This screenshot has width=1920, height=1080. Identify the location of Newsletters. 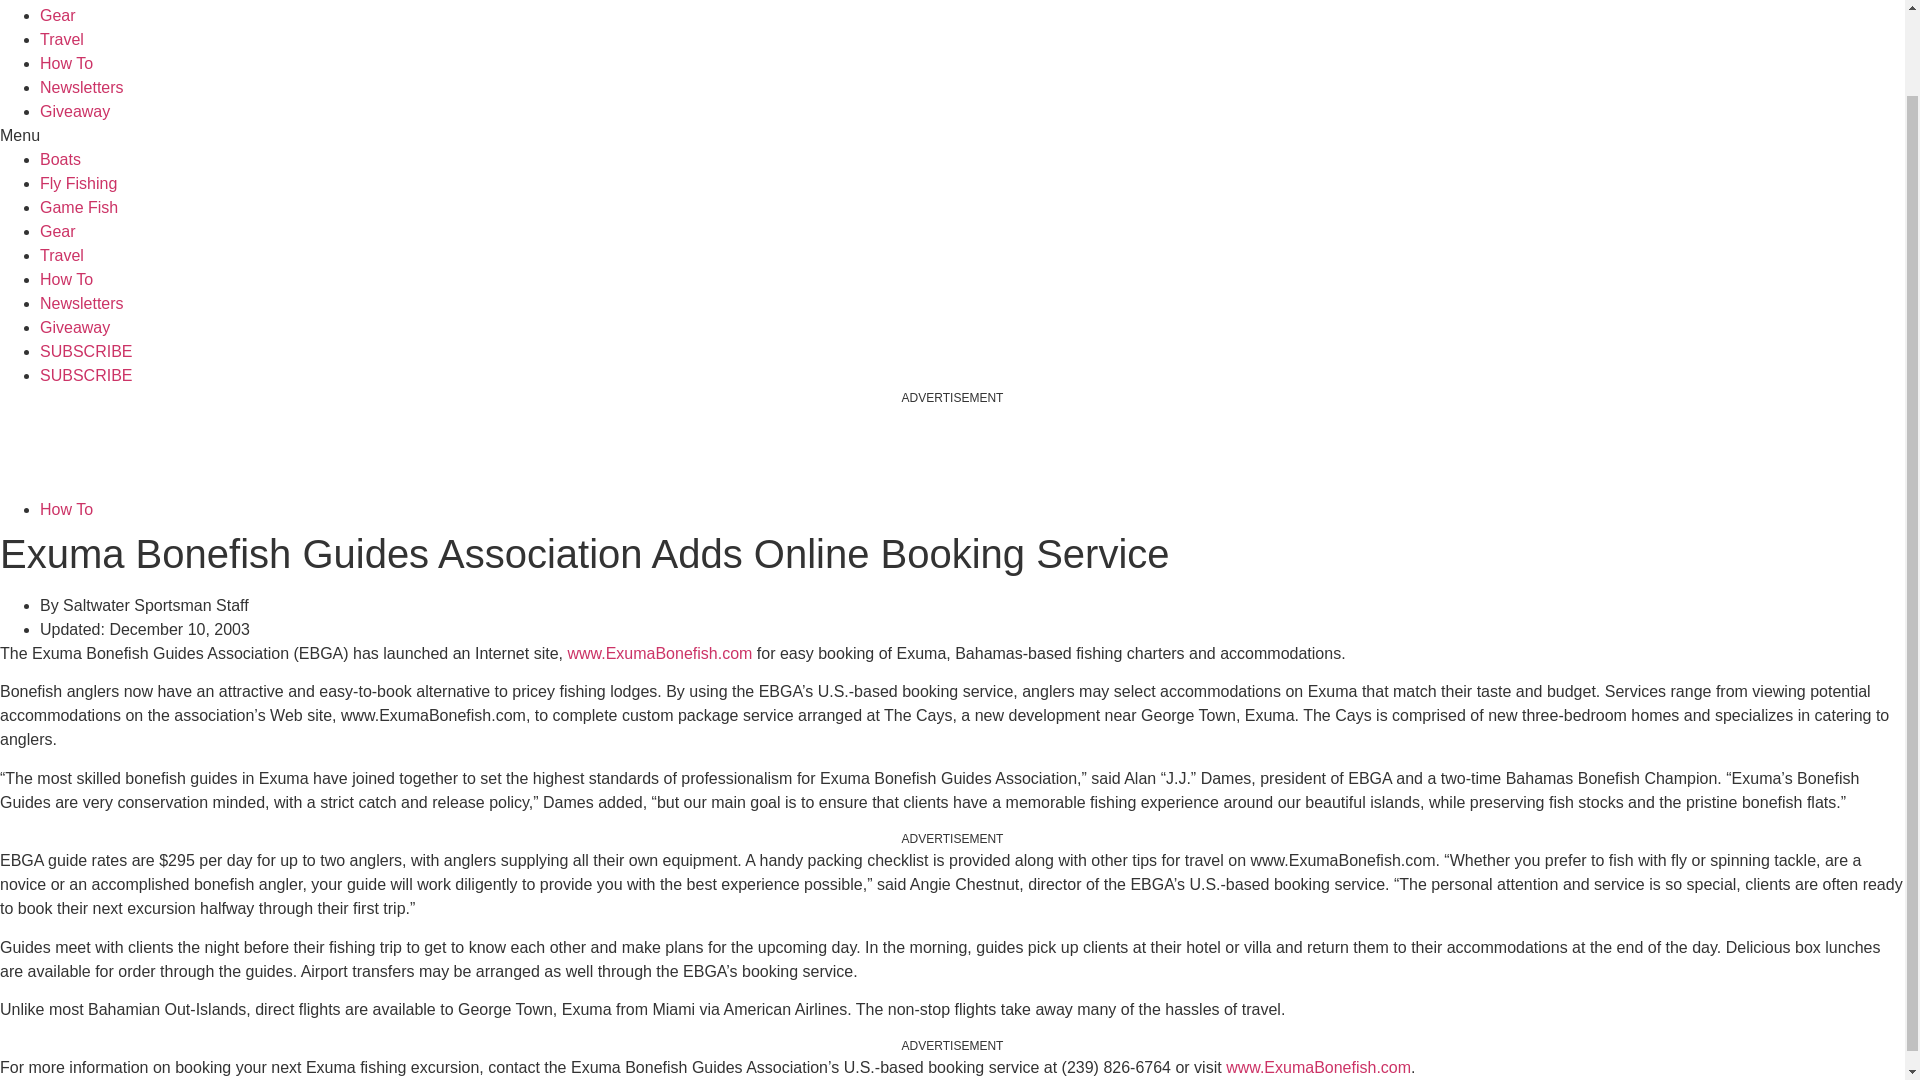
(82, 87).